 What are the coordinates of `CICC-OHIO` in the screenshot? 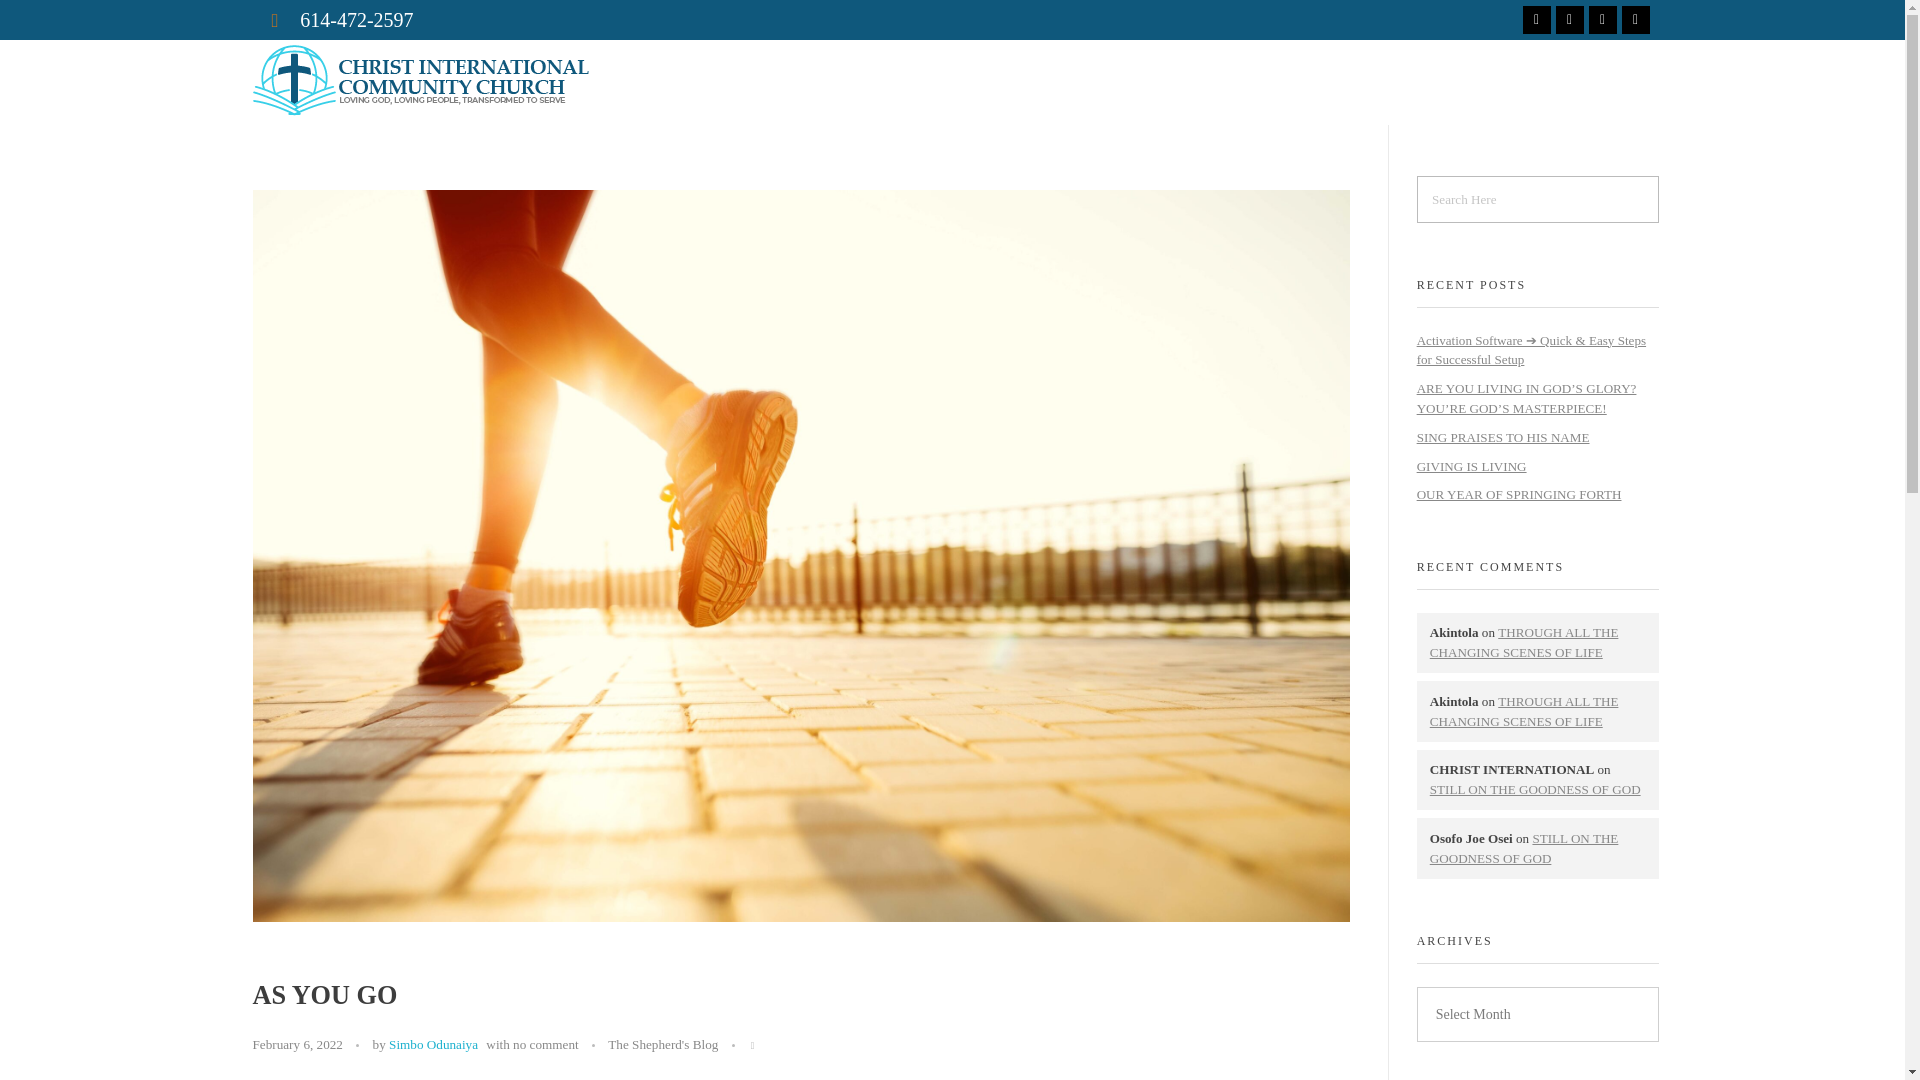 It's located at (312, 126).